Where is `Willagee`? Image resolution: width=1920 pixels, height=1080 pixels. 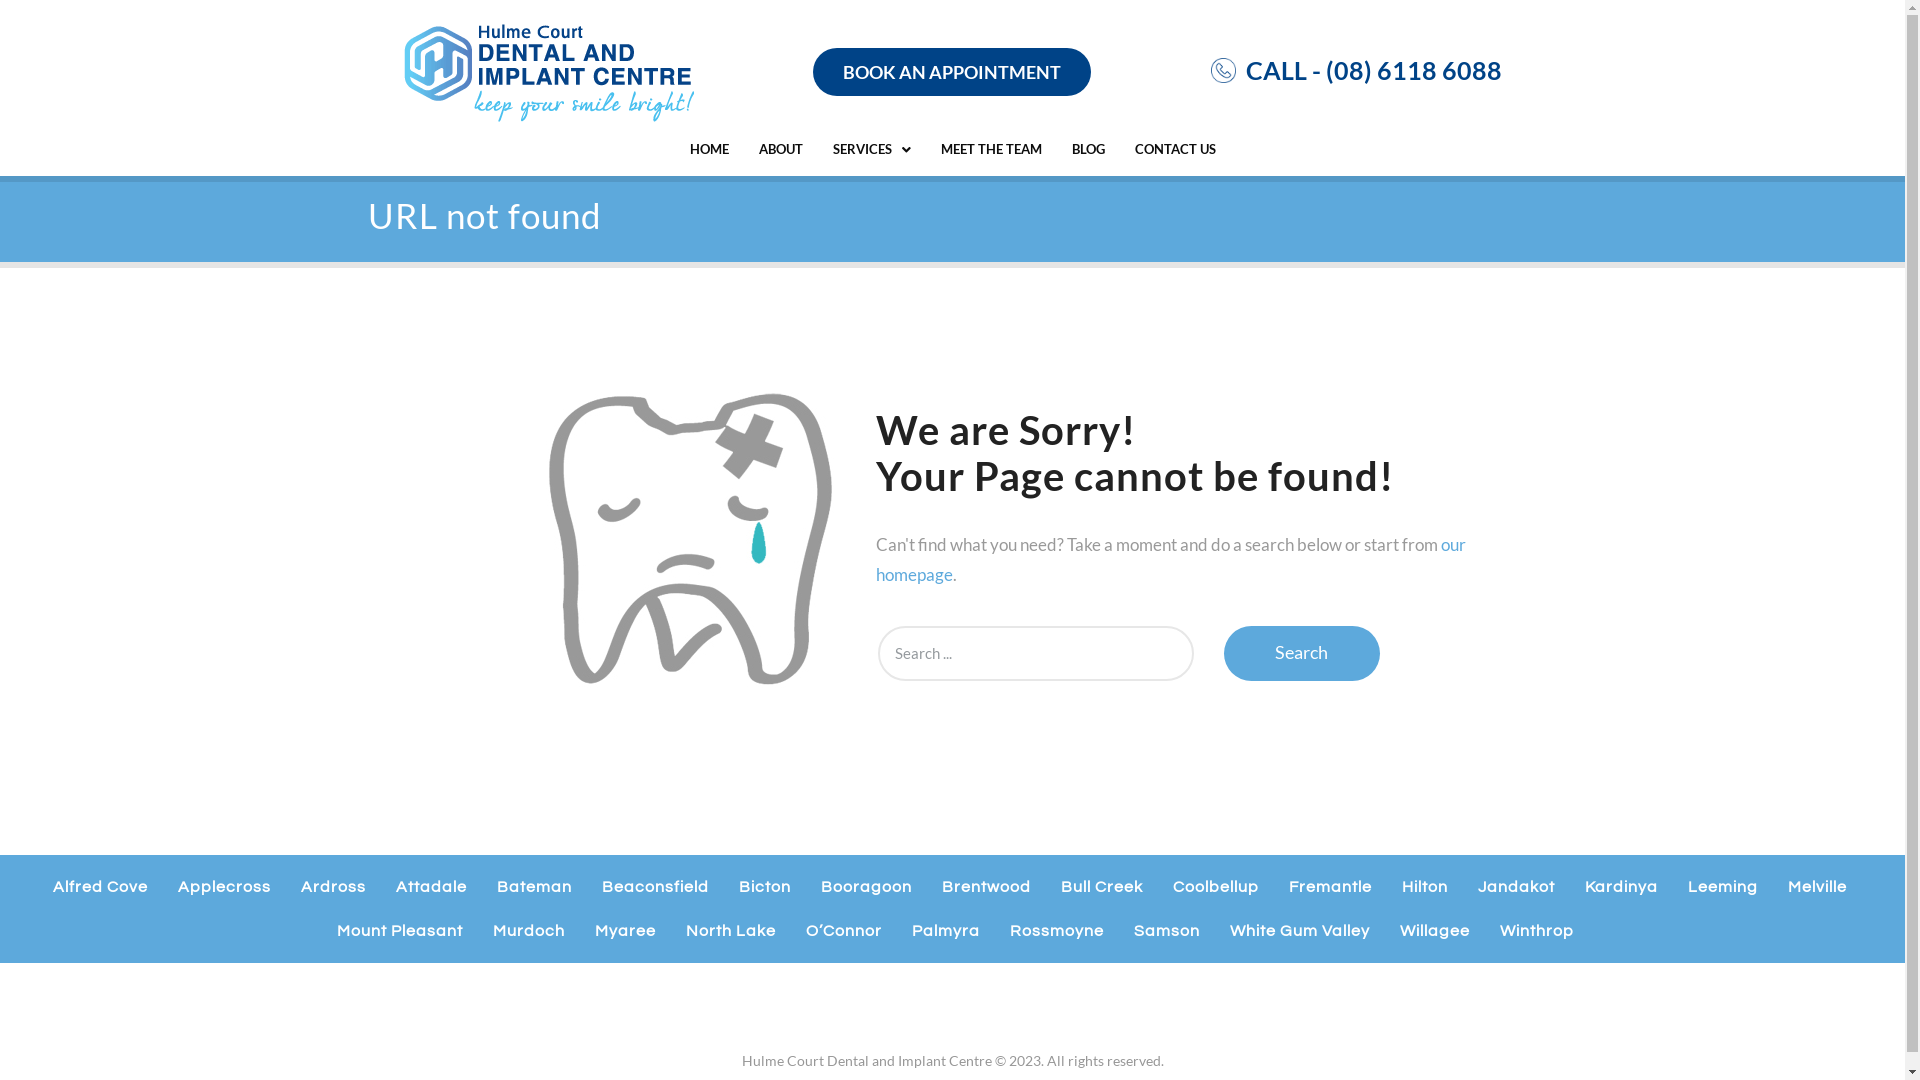
Willagee is located at coordinates (1435, 931).